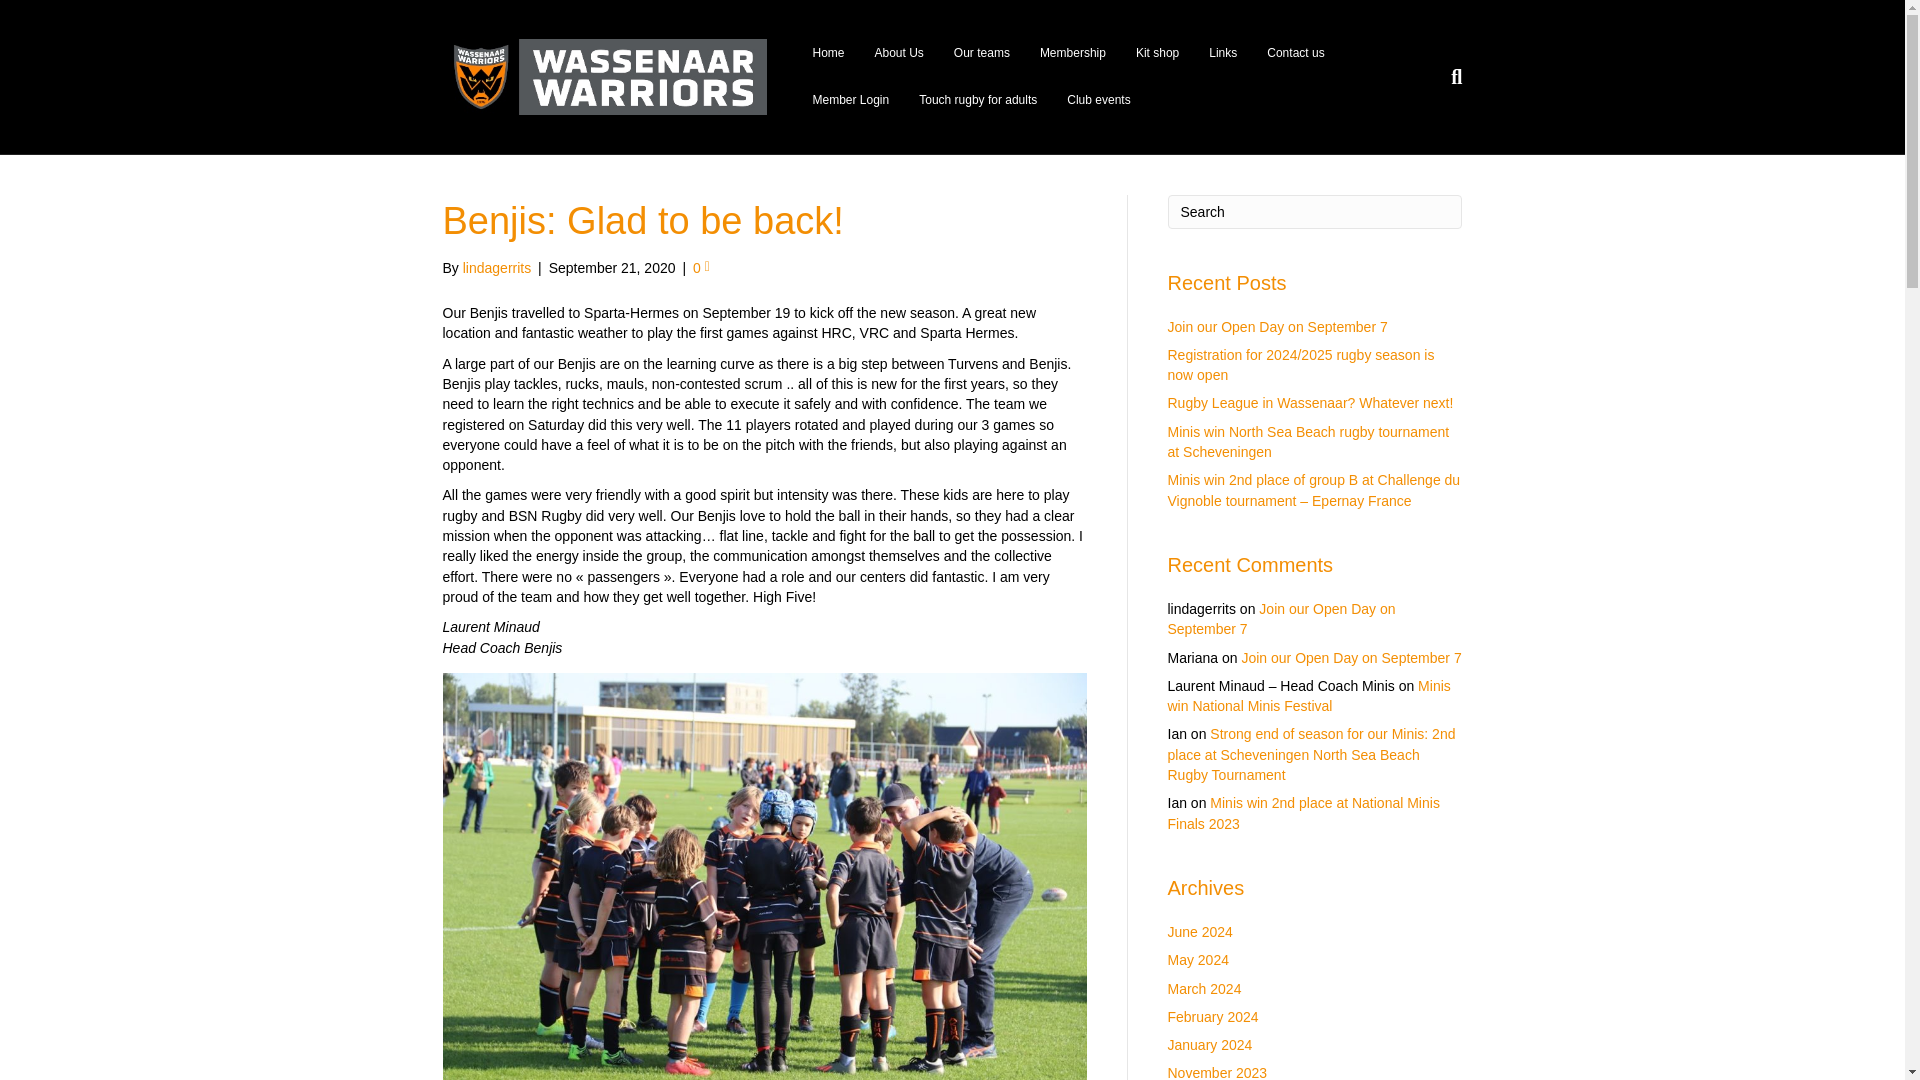  I want to click on About Us, so click(899, 53).